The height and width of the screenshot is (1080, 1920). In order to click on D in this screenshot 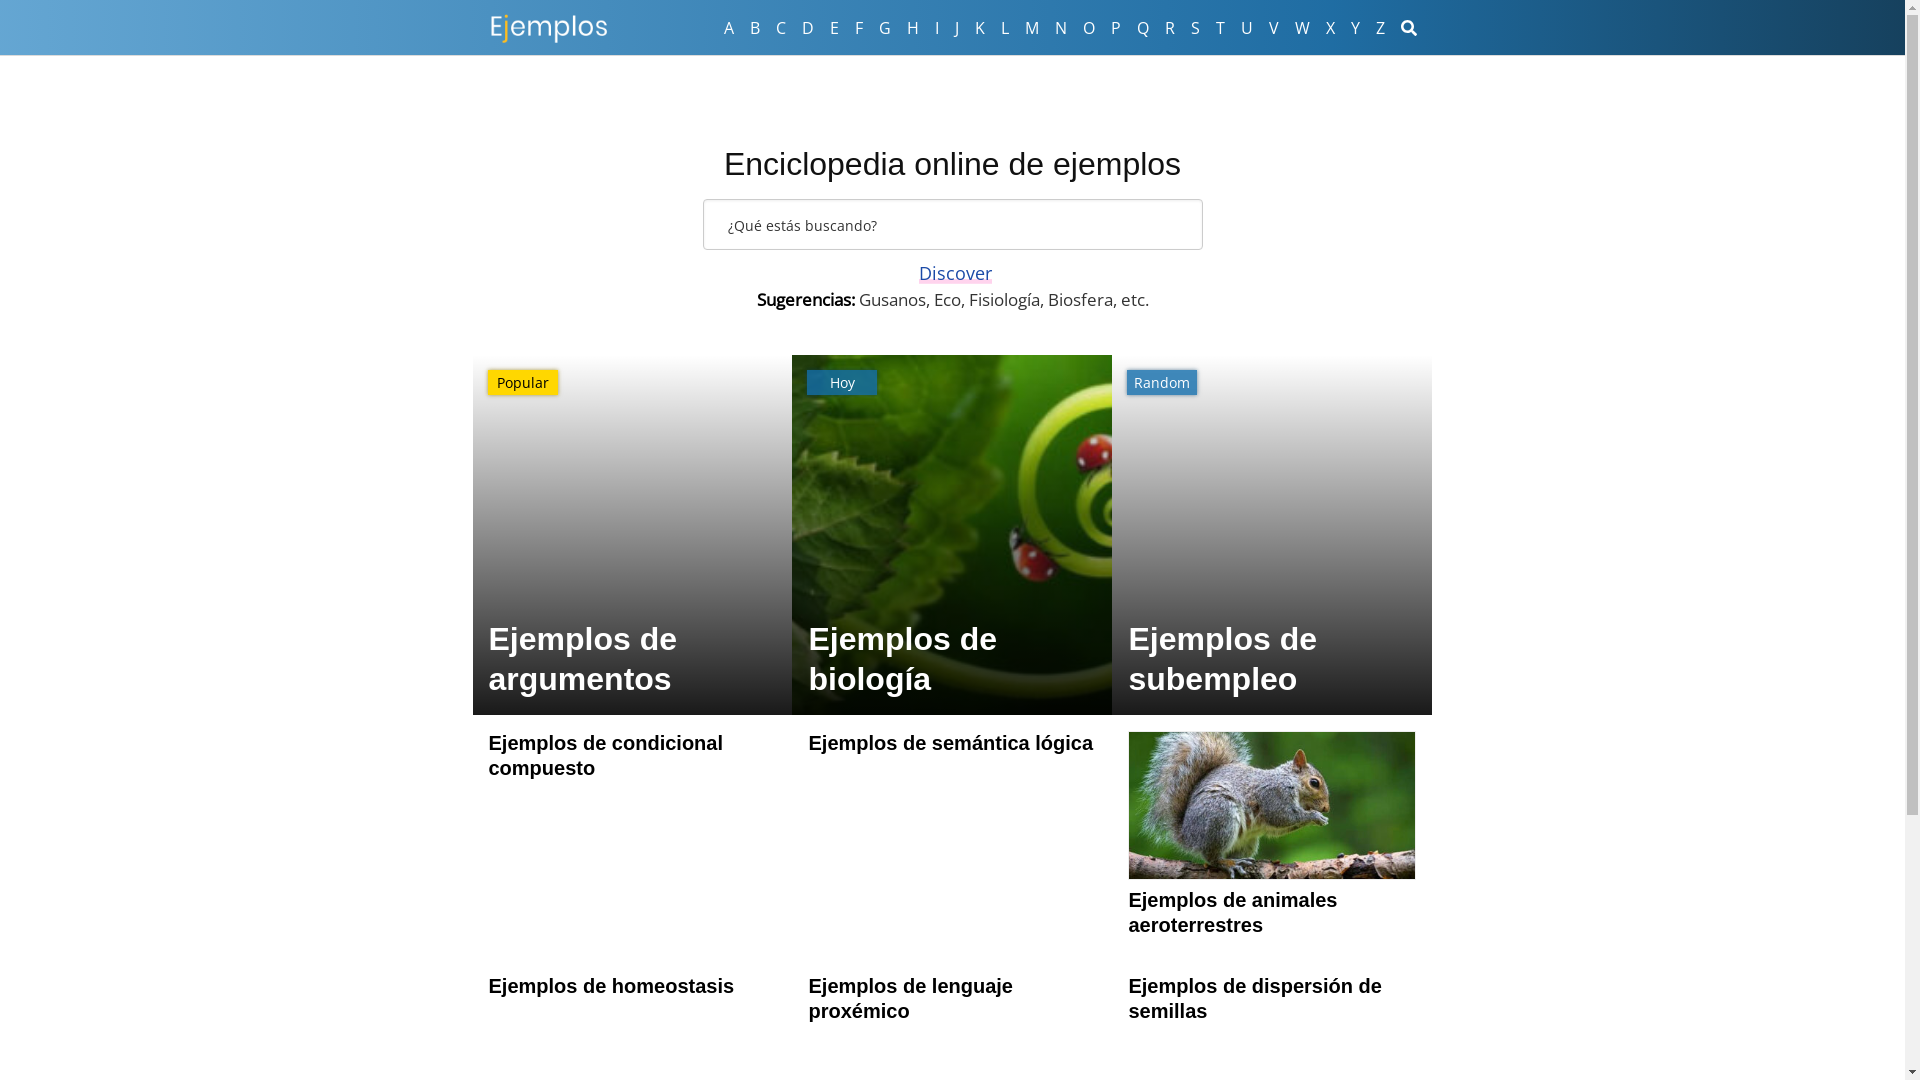, I will do `click(808, 28)`.